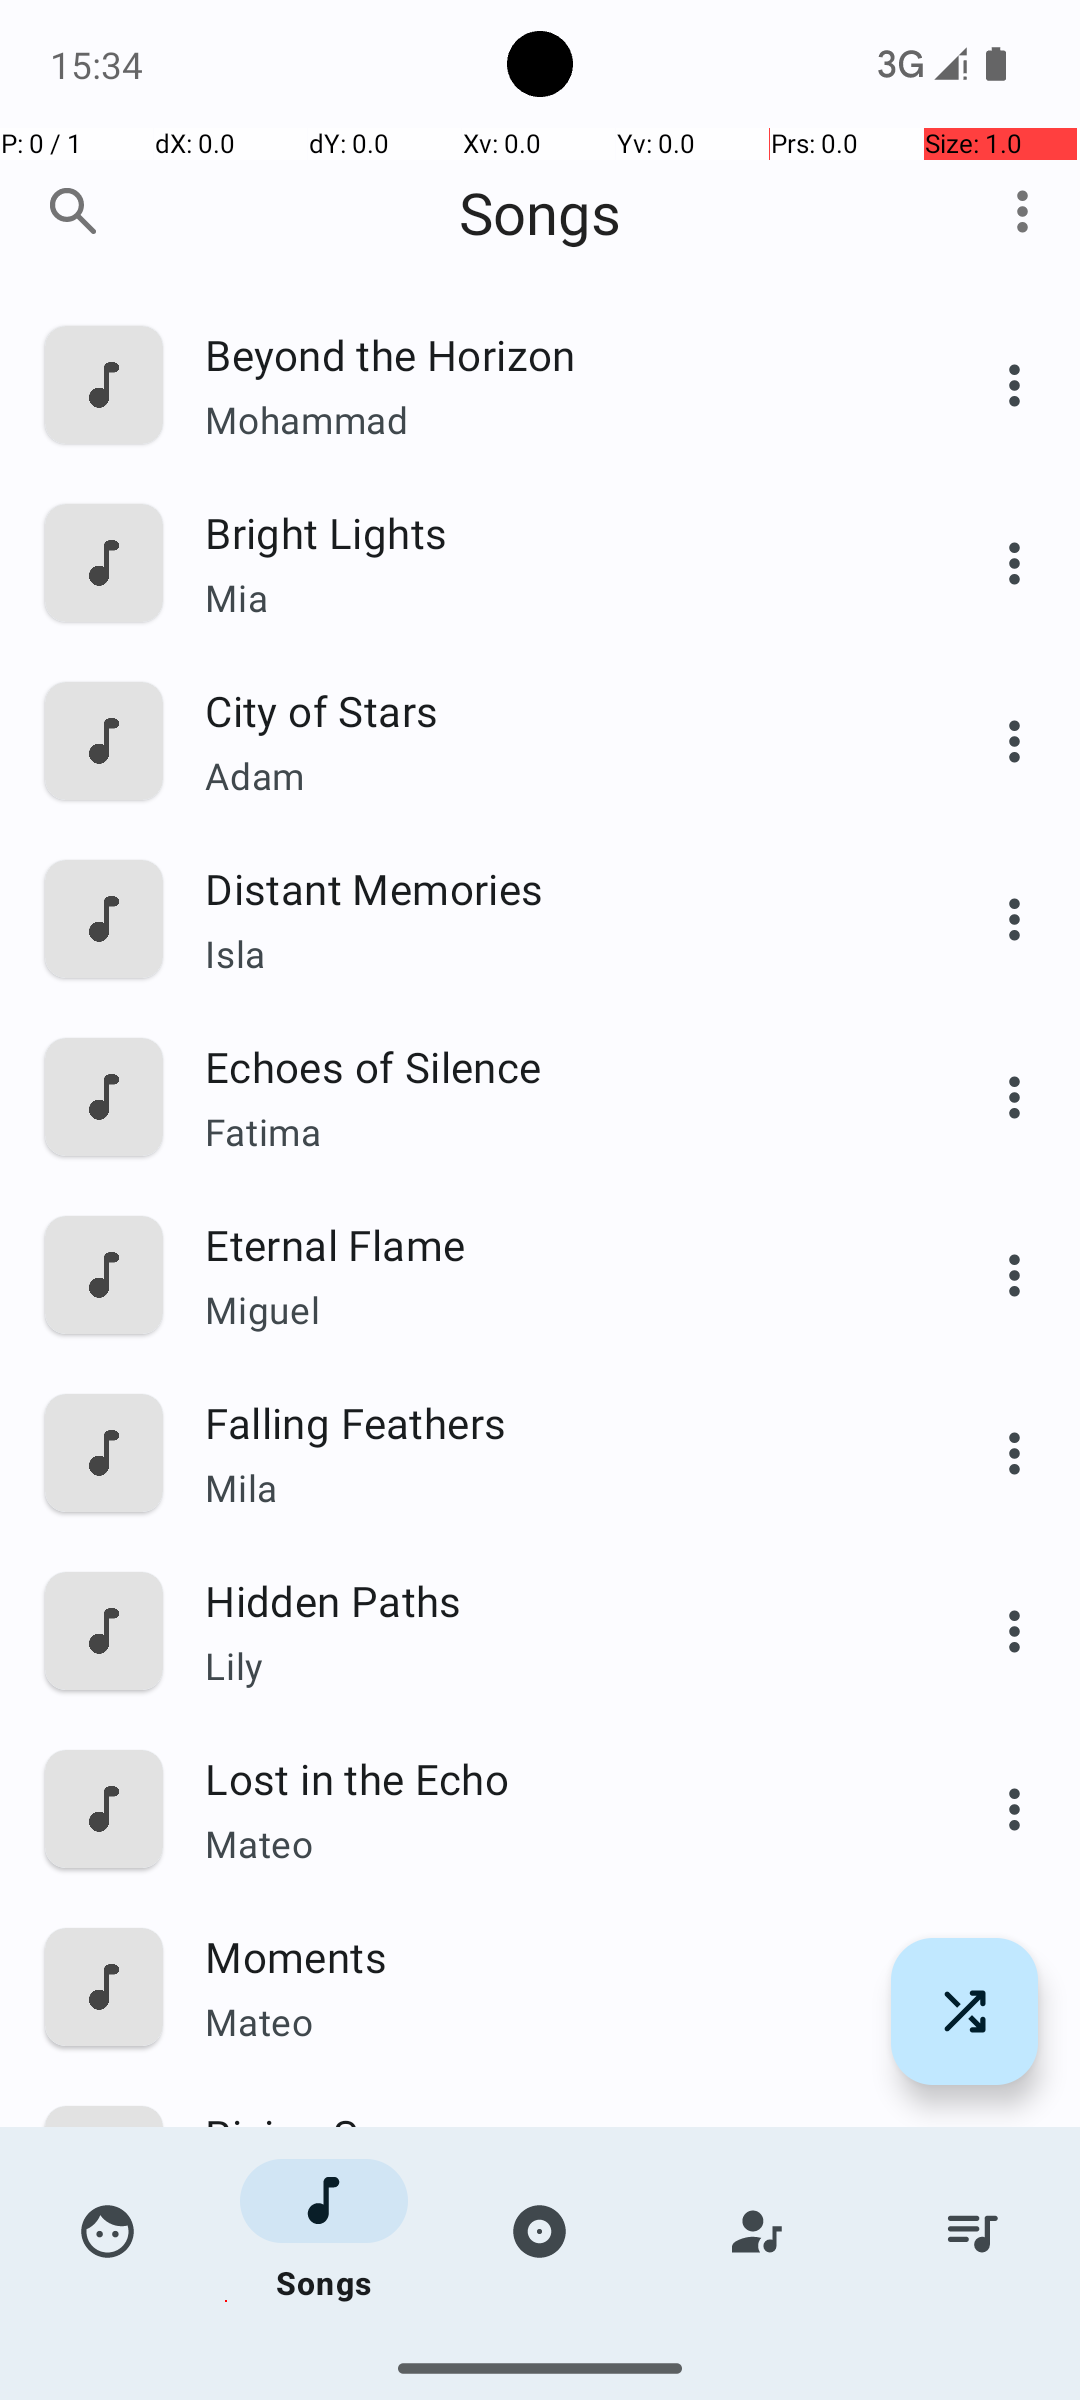 The height and width of the screenshot is (2400, 1080). I want to click on Echoes of Silence, so click(557, 1066).